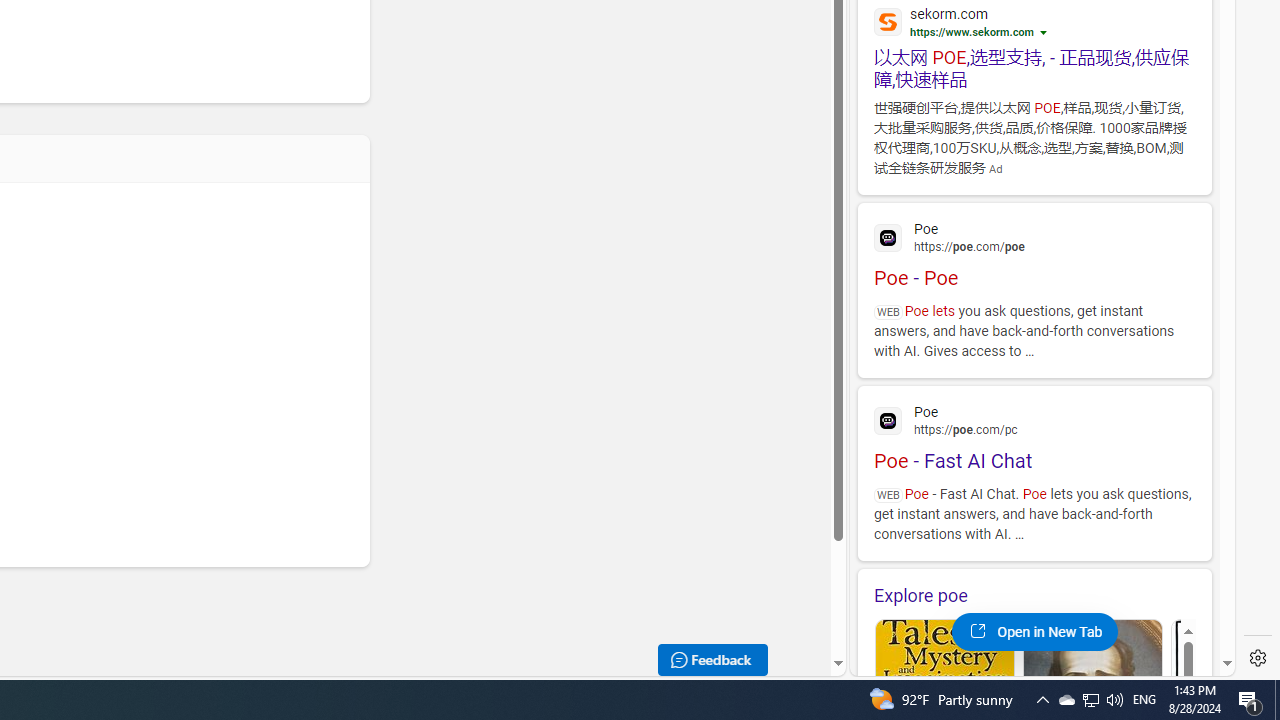 This screenshot has height=720, width=1280. What do you see at coordinates (1034, 68) in the screenshot?
I see `SERP,5405` at bounding box center [1034, 68].